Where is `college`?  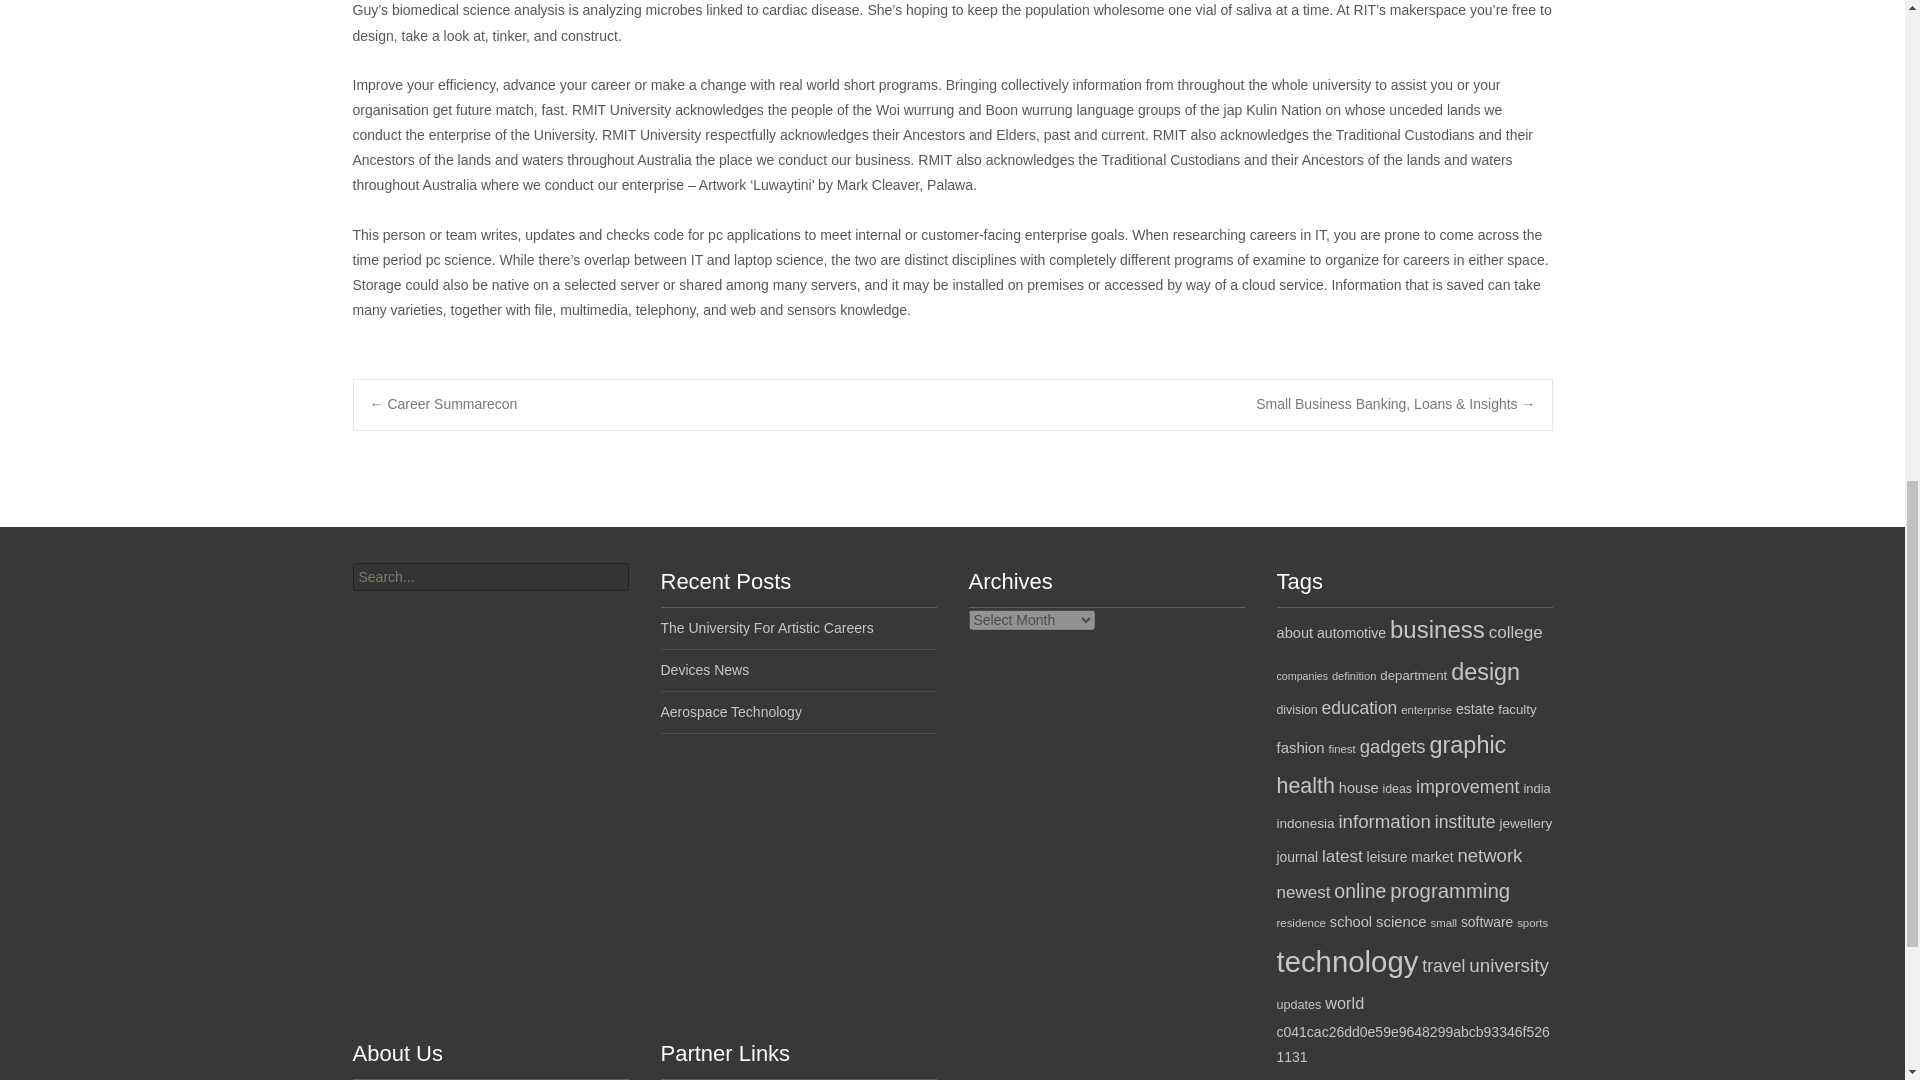
college is located at coordinates (1516, 632).